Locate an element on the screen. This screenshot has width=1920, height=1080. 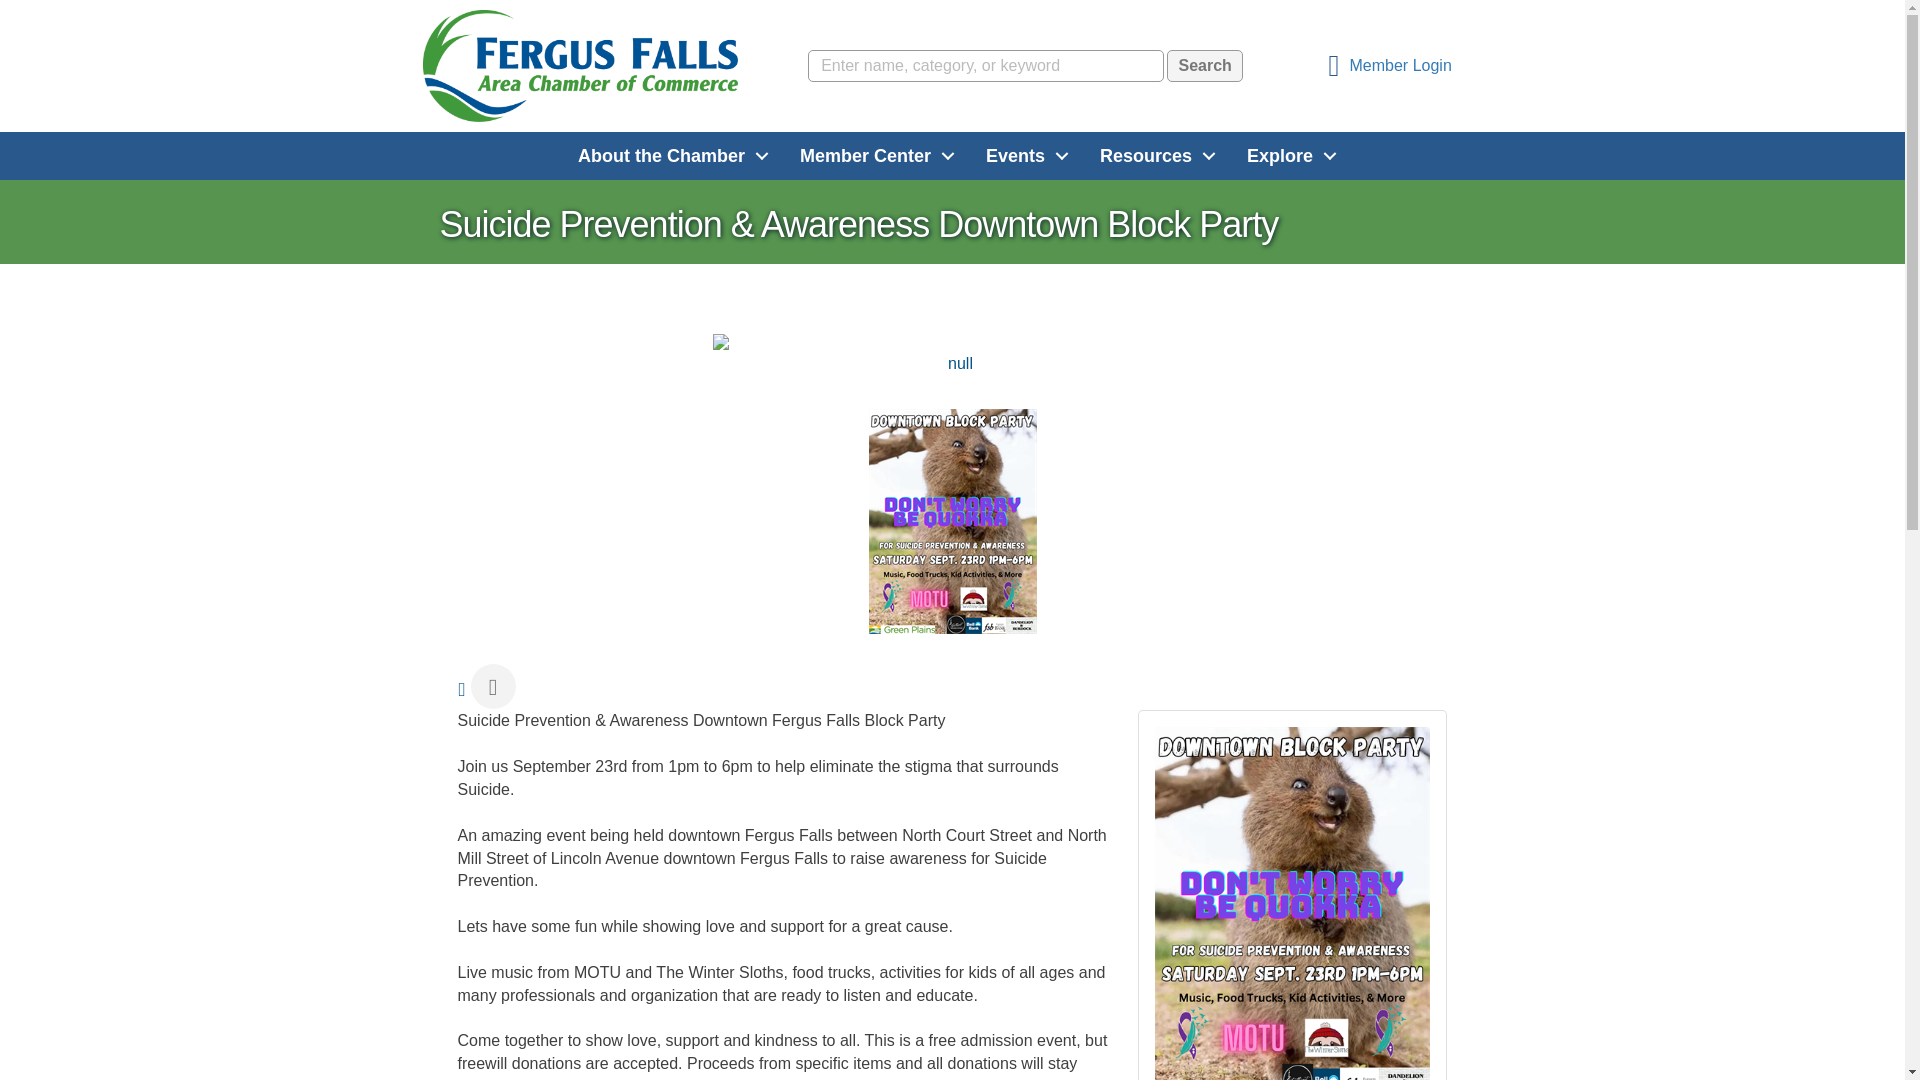
Resources is located at coordinates (1152, 156).